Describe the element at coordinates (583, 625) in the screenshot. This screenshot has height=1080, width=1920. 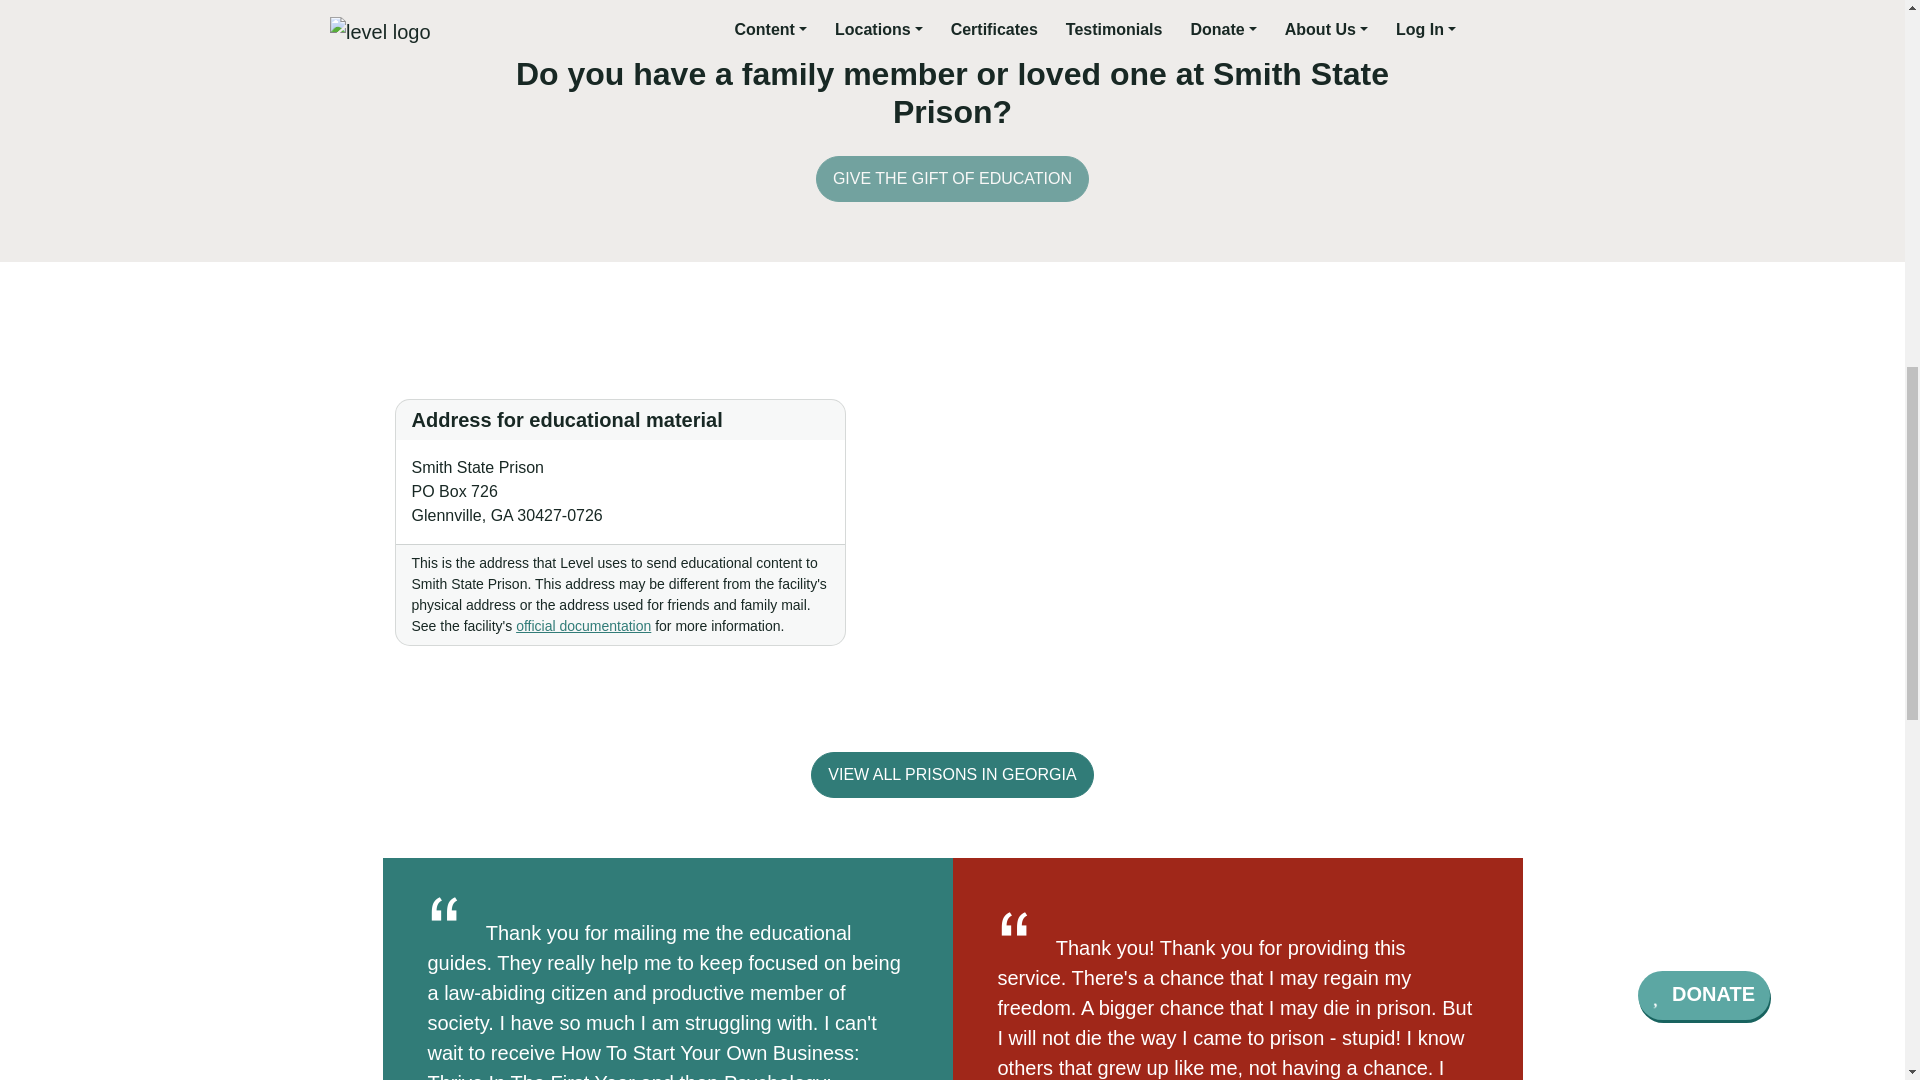
I see `official documentation` at that location.